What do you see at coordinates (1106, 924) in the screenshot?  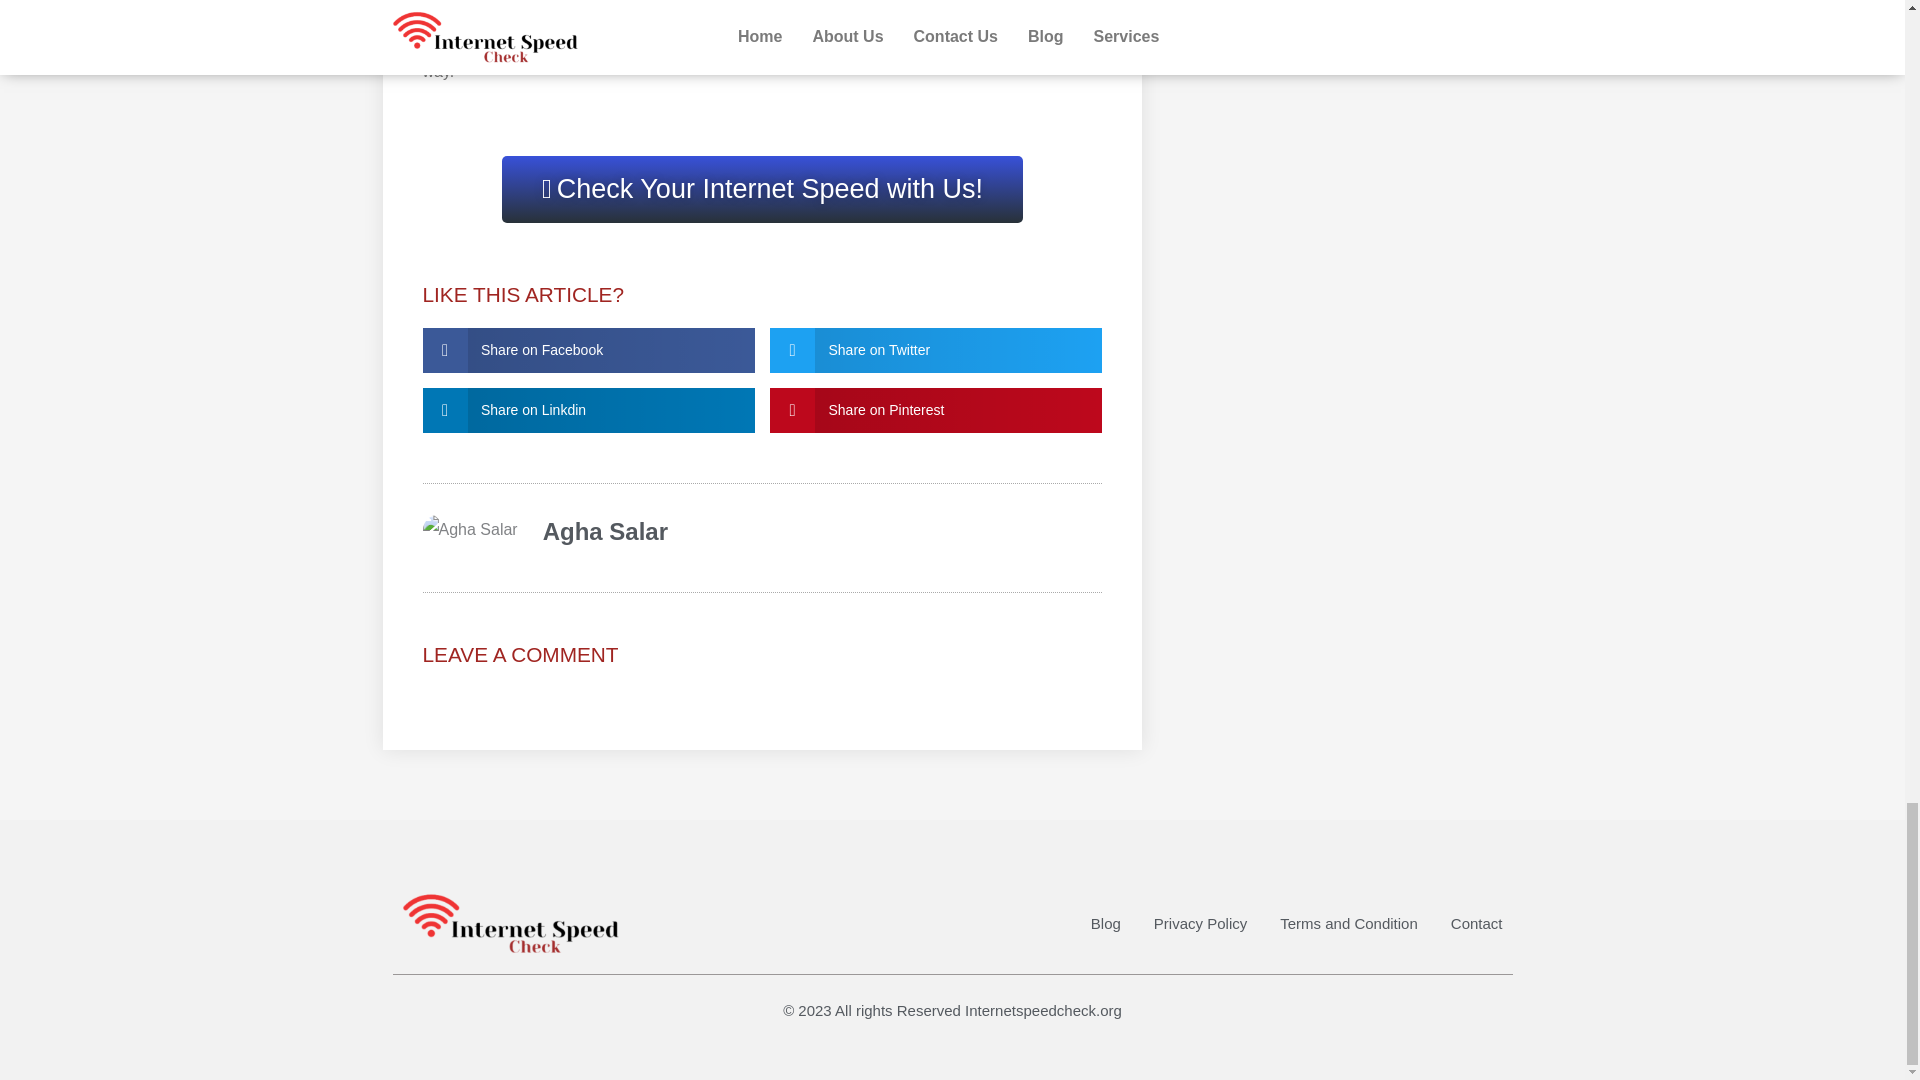 I see `Blog` at bounding box center [1106, 924].